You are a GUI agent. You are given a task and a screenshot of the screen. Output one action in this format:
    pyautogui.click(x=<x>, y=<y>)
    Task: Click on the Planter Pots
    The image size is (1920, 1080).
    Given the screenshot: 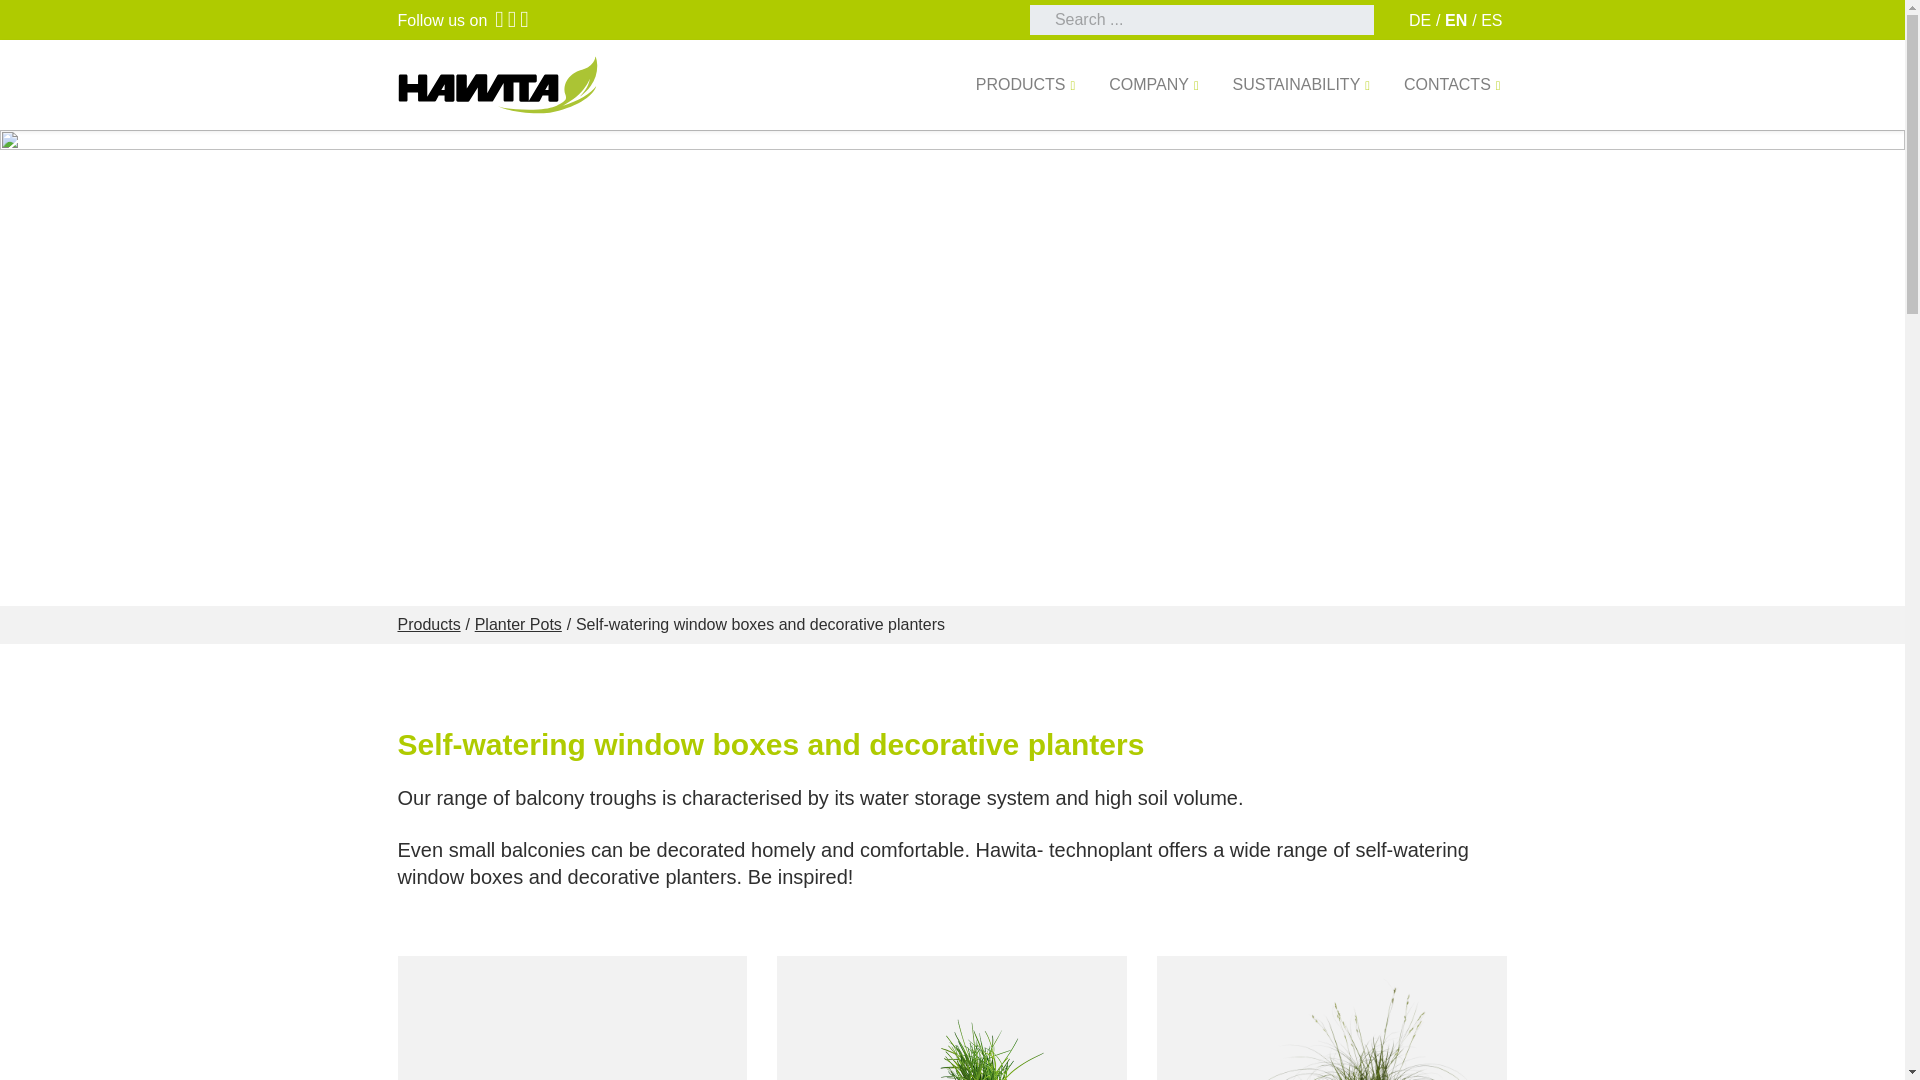 What is the action you would take?
    pyautogui.click(x=518, y=624)
    